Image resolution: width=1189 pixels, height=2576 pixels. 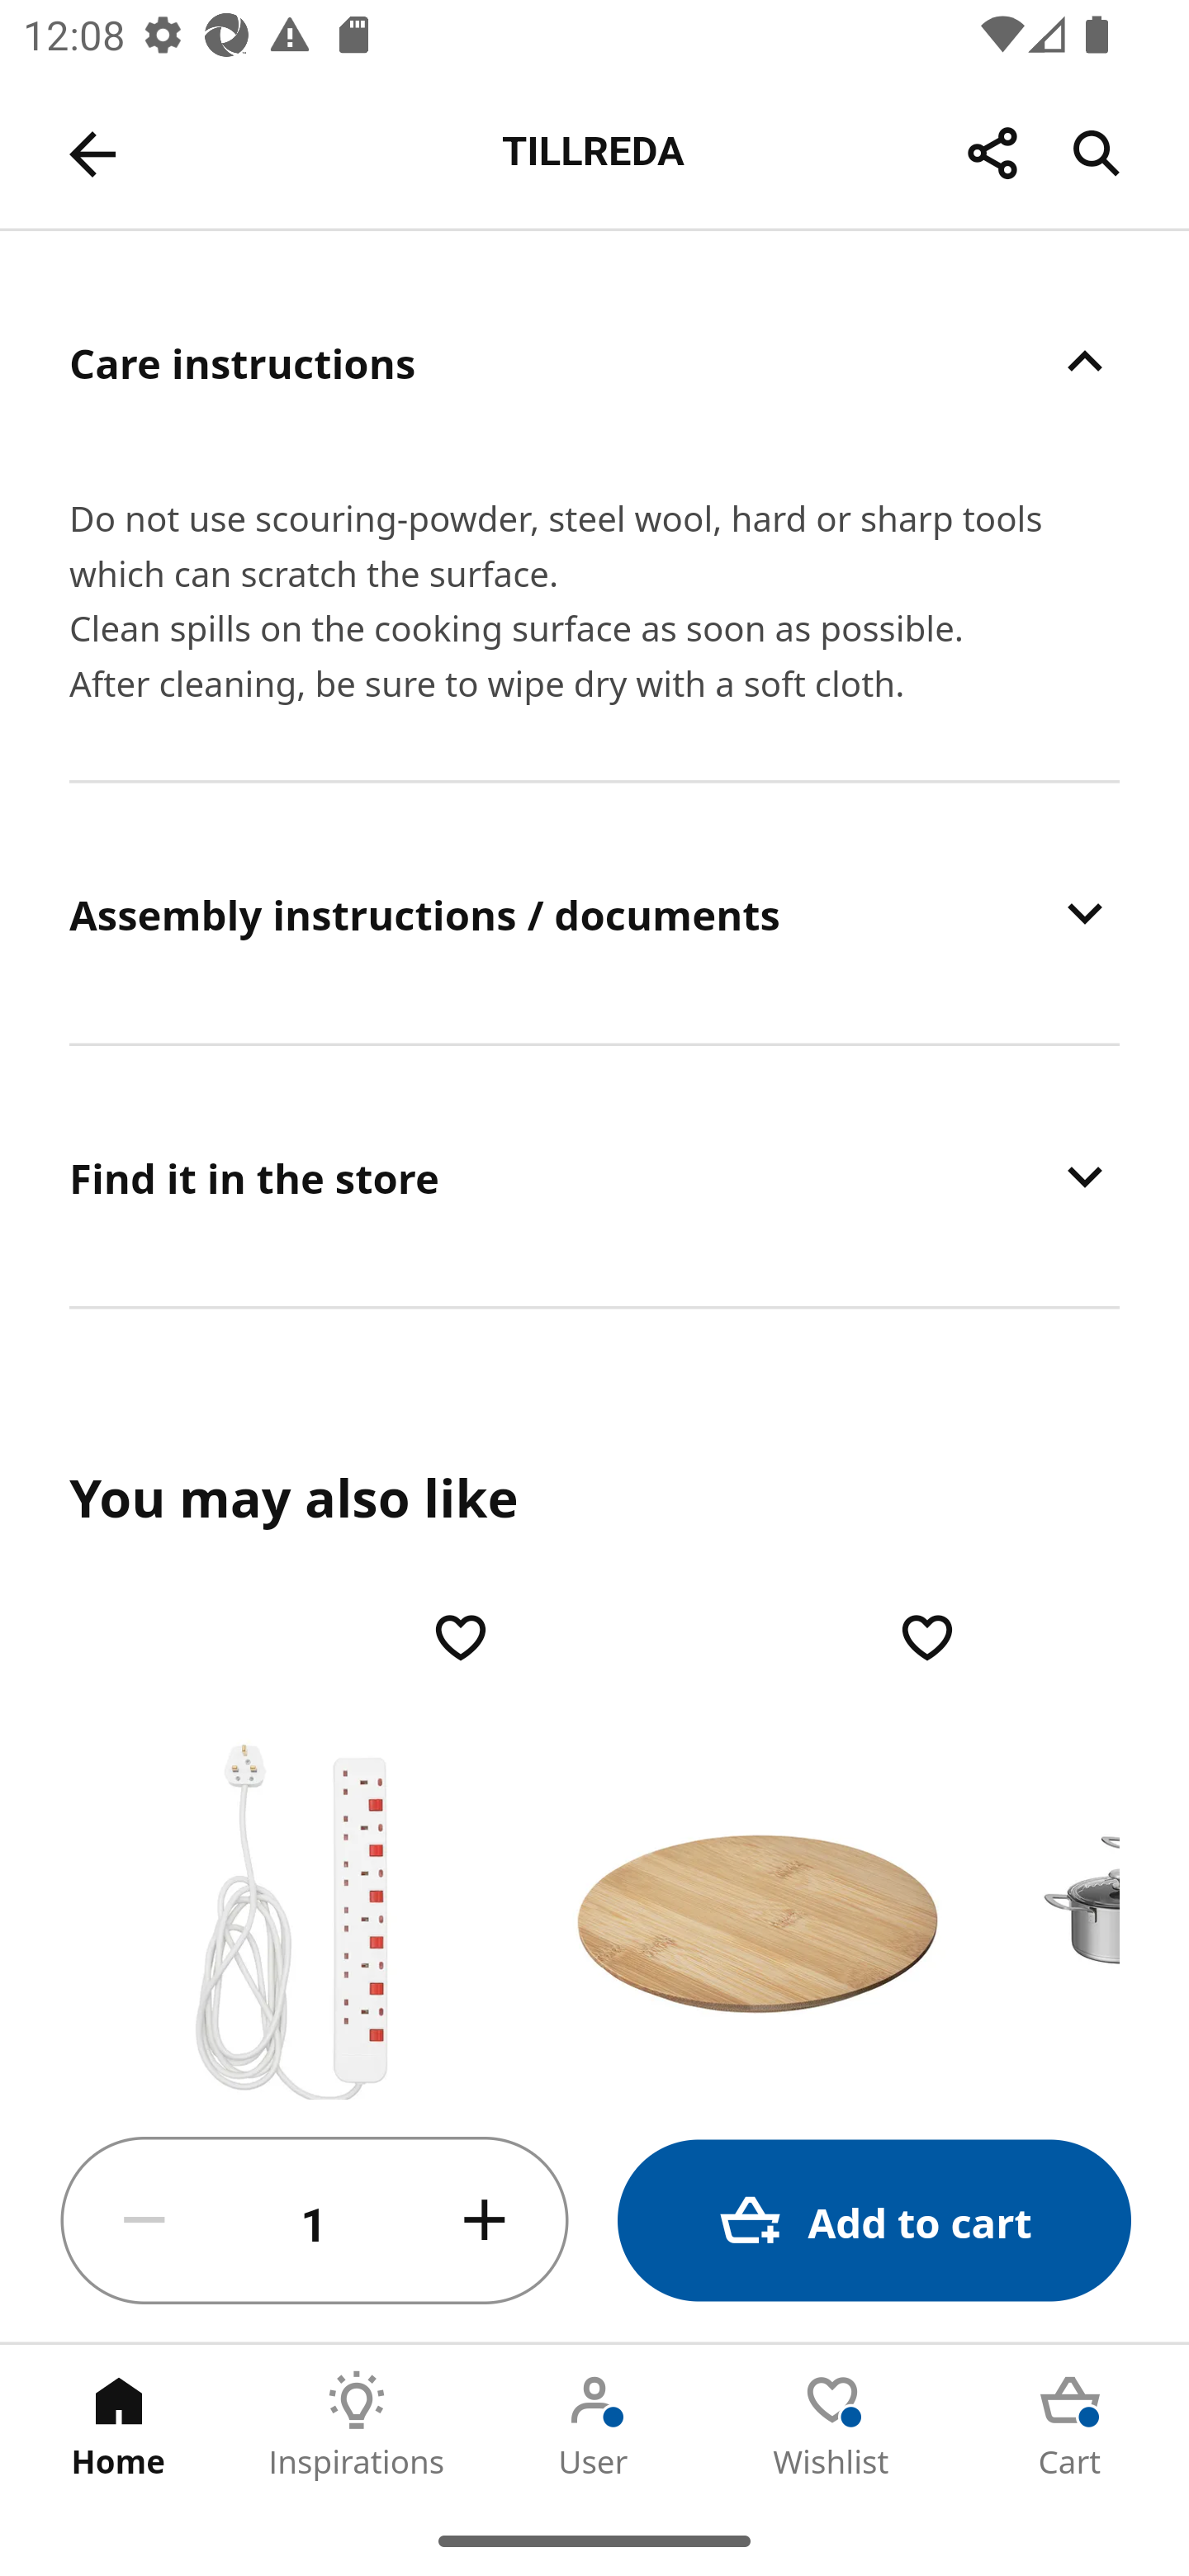 I want to click on Add to cart, so click(x=874, y=2221).